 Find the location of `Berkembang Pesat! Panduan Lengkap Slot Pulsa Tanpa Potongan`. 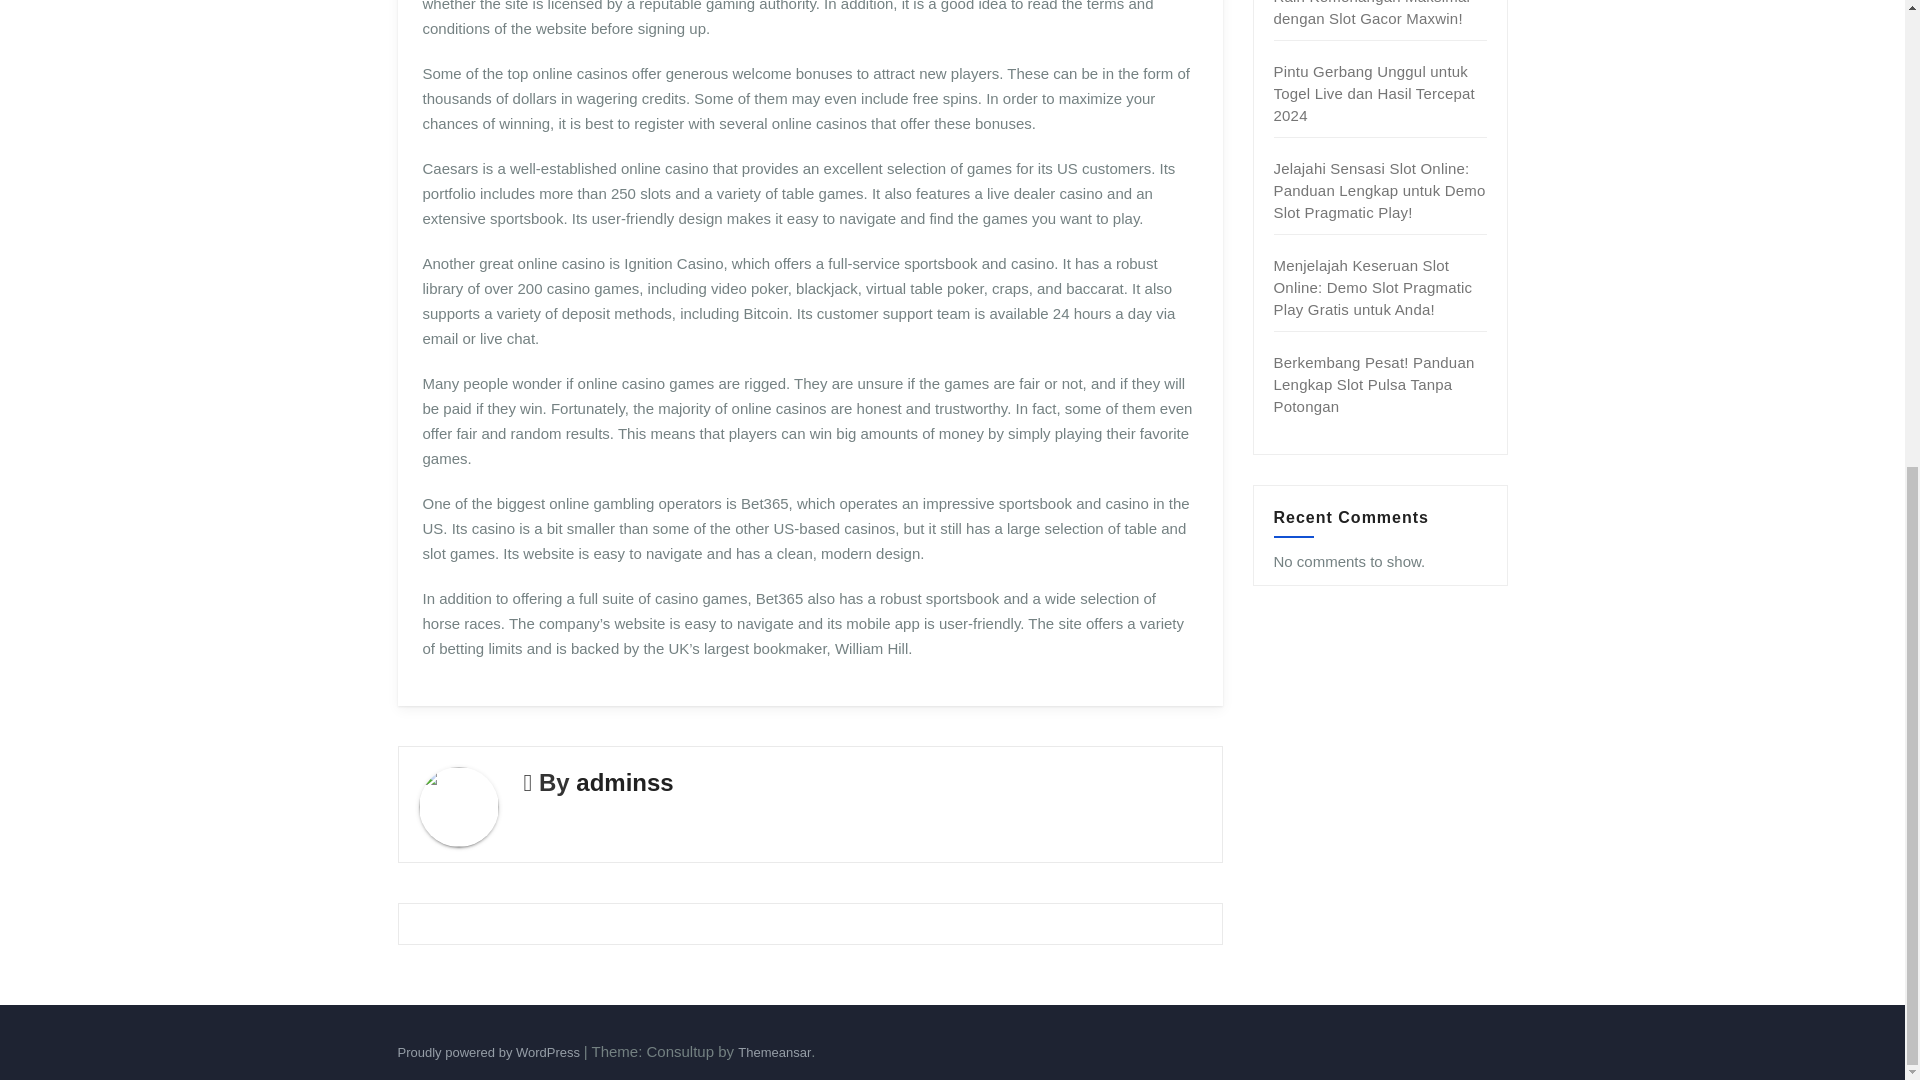

Berkembang Pesat! Panduan Lengkap Slot Pulsa Tanpa Potongan is located at coordinates (1374, 384).